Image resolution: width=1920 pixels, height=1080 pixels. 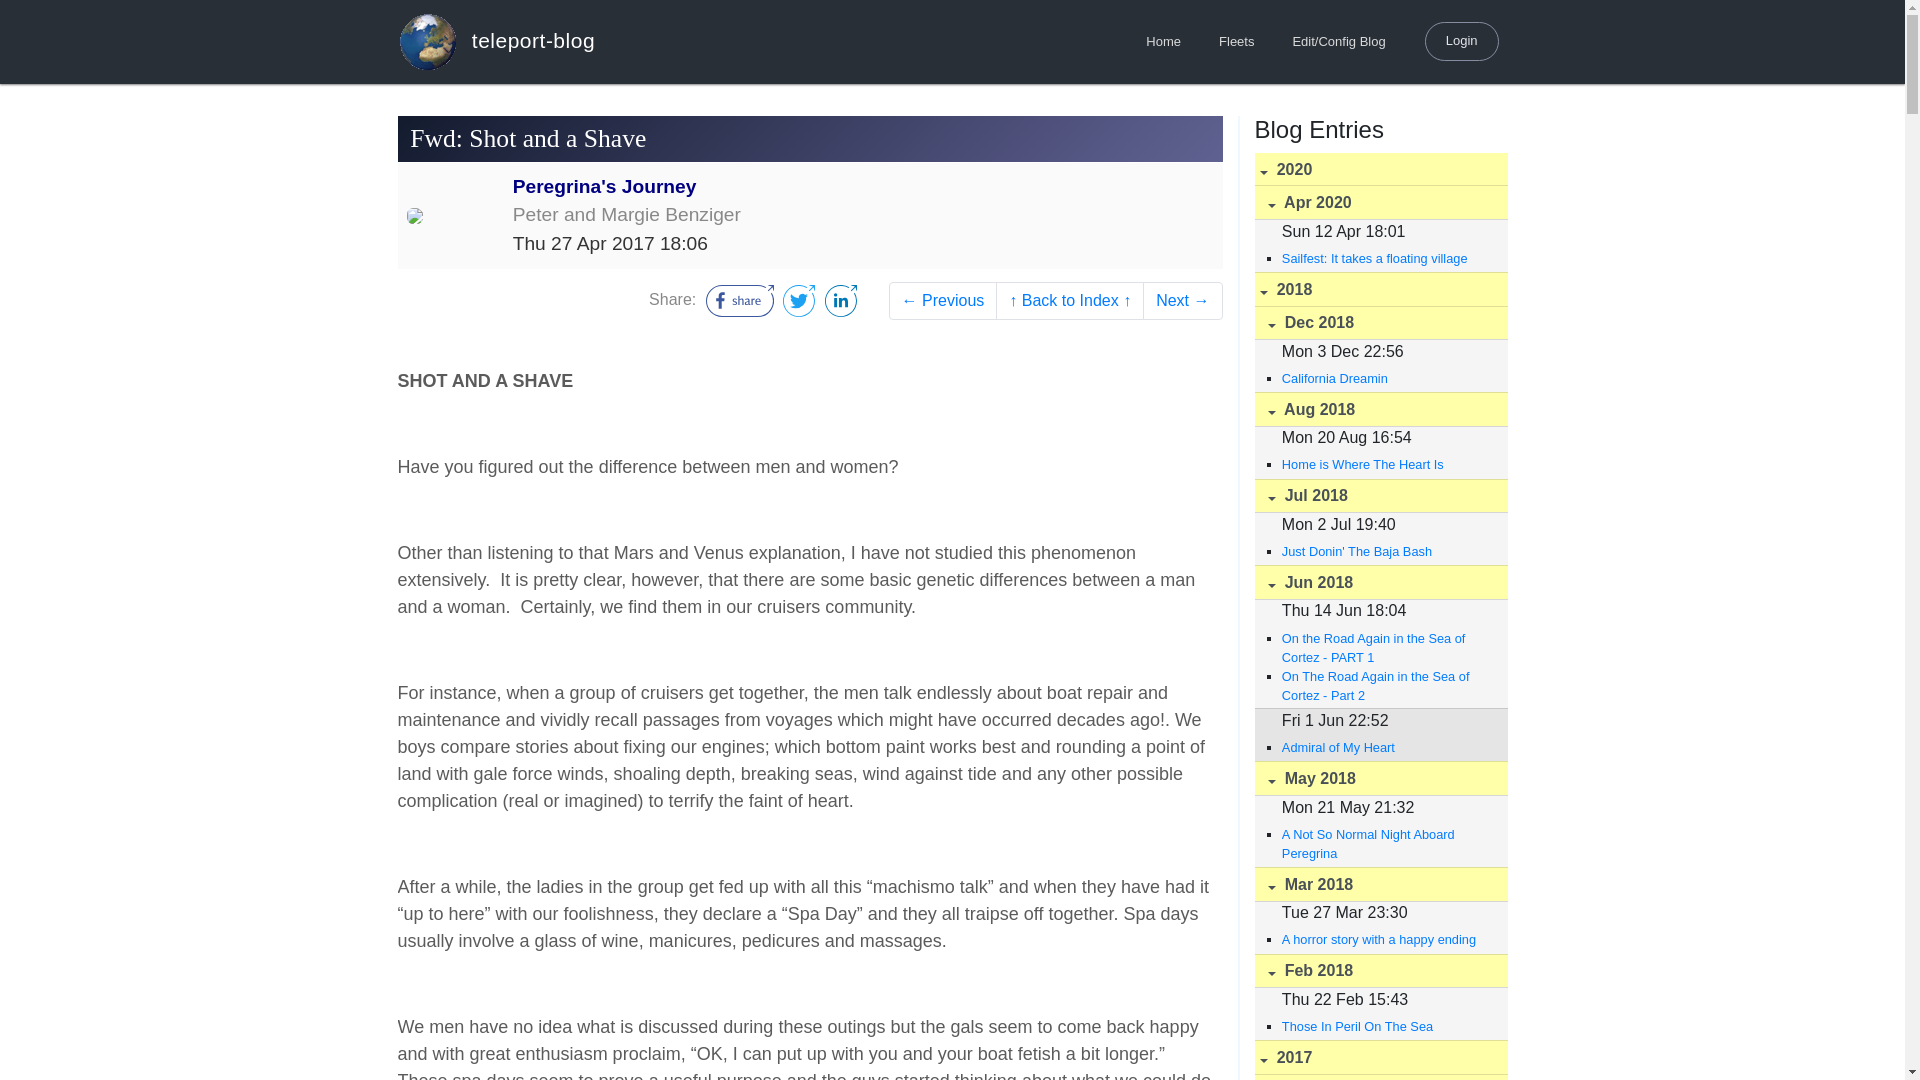 I want to click on Apr 2020, so click(x=1380, y=202).